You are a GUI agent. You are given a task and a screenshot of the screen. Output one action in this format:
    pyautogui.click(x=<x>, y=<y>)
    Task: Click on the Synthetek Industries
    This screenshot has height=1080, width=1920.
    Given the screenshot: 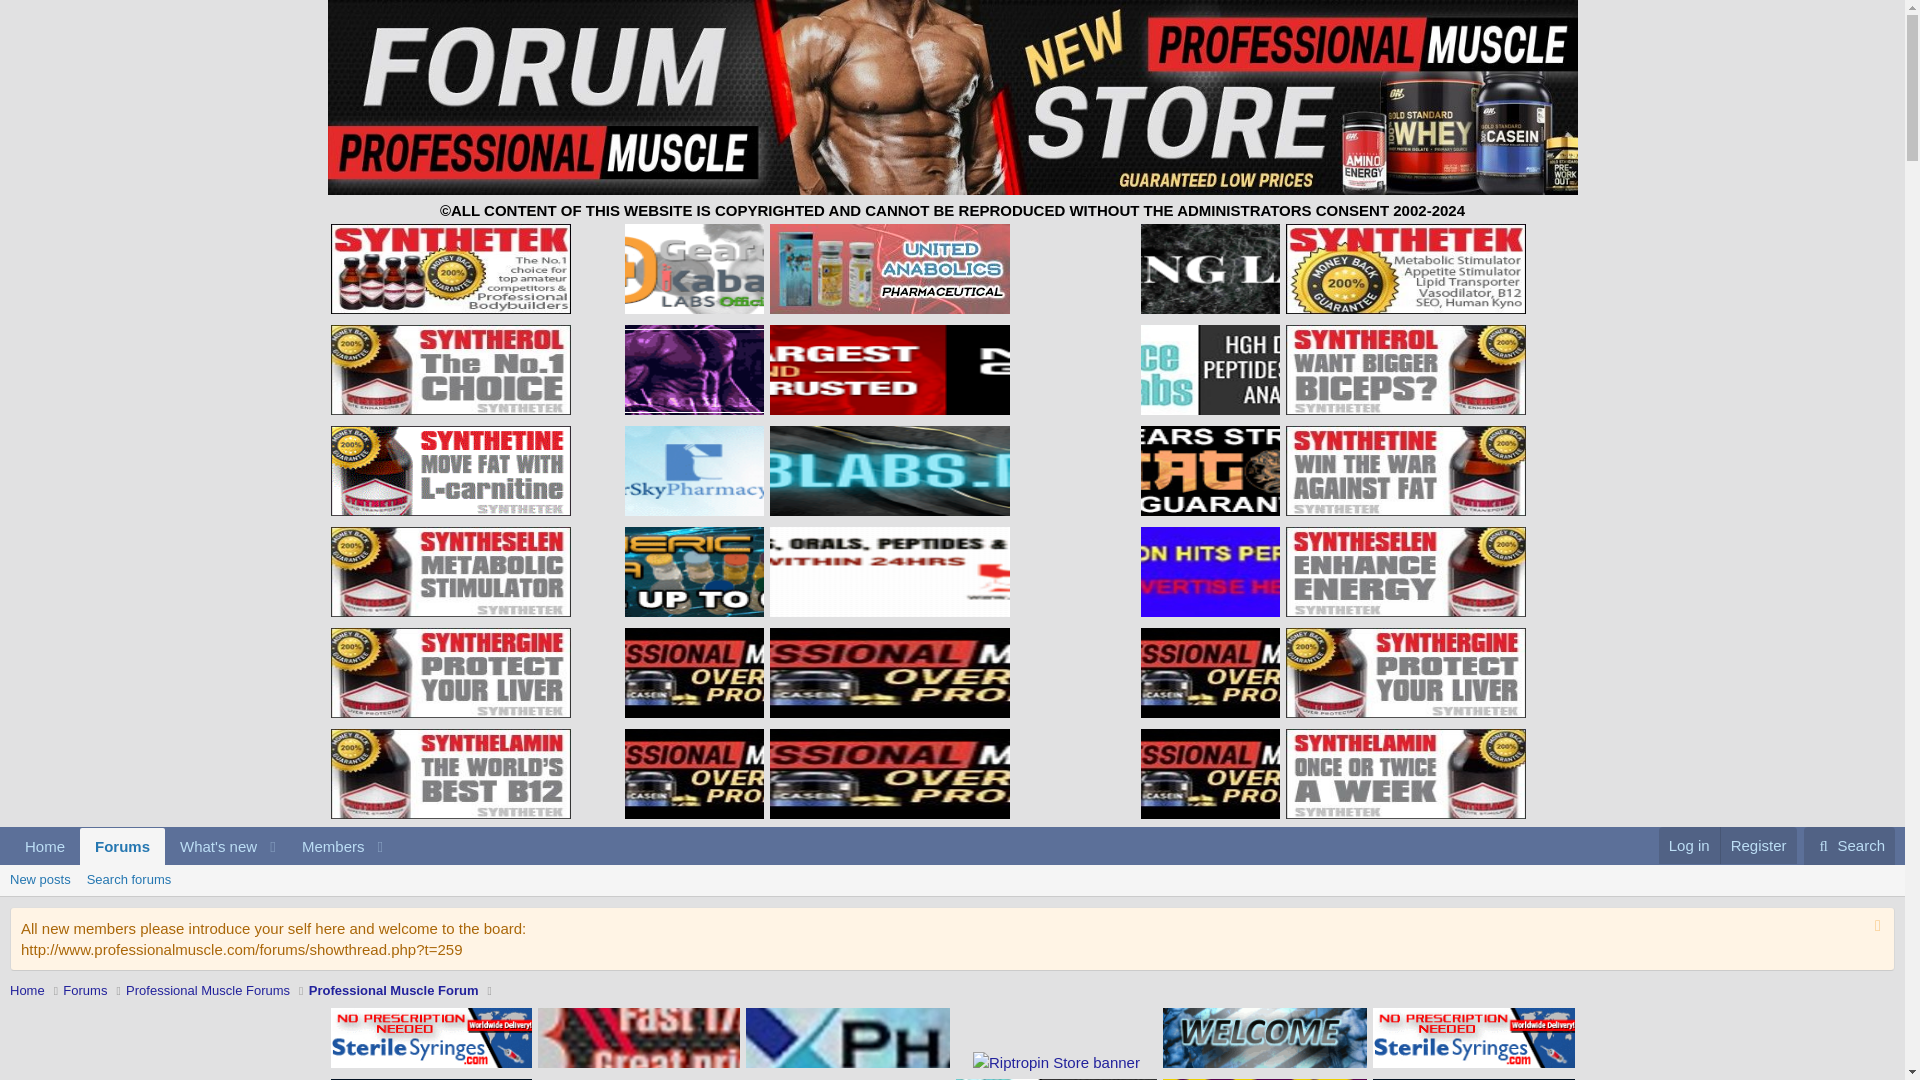 What is the action you would take?
    pyautogui.click(x=450, y=268)
    